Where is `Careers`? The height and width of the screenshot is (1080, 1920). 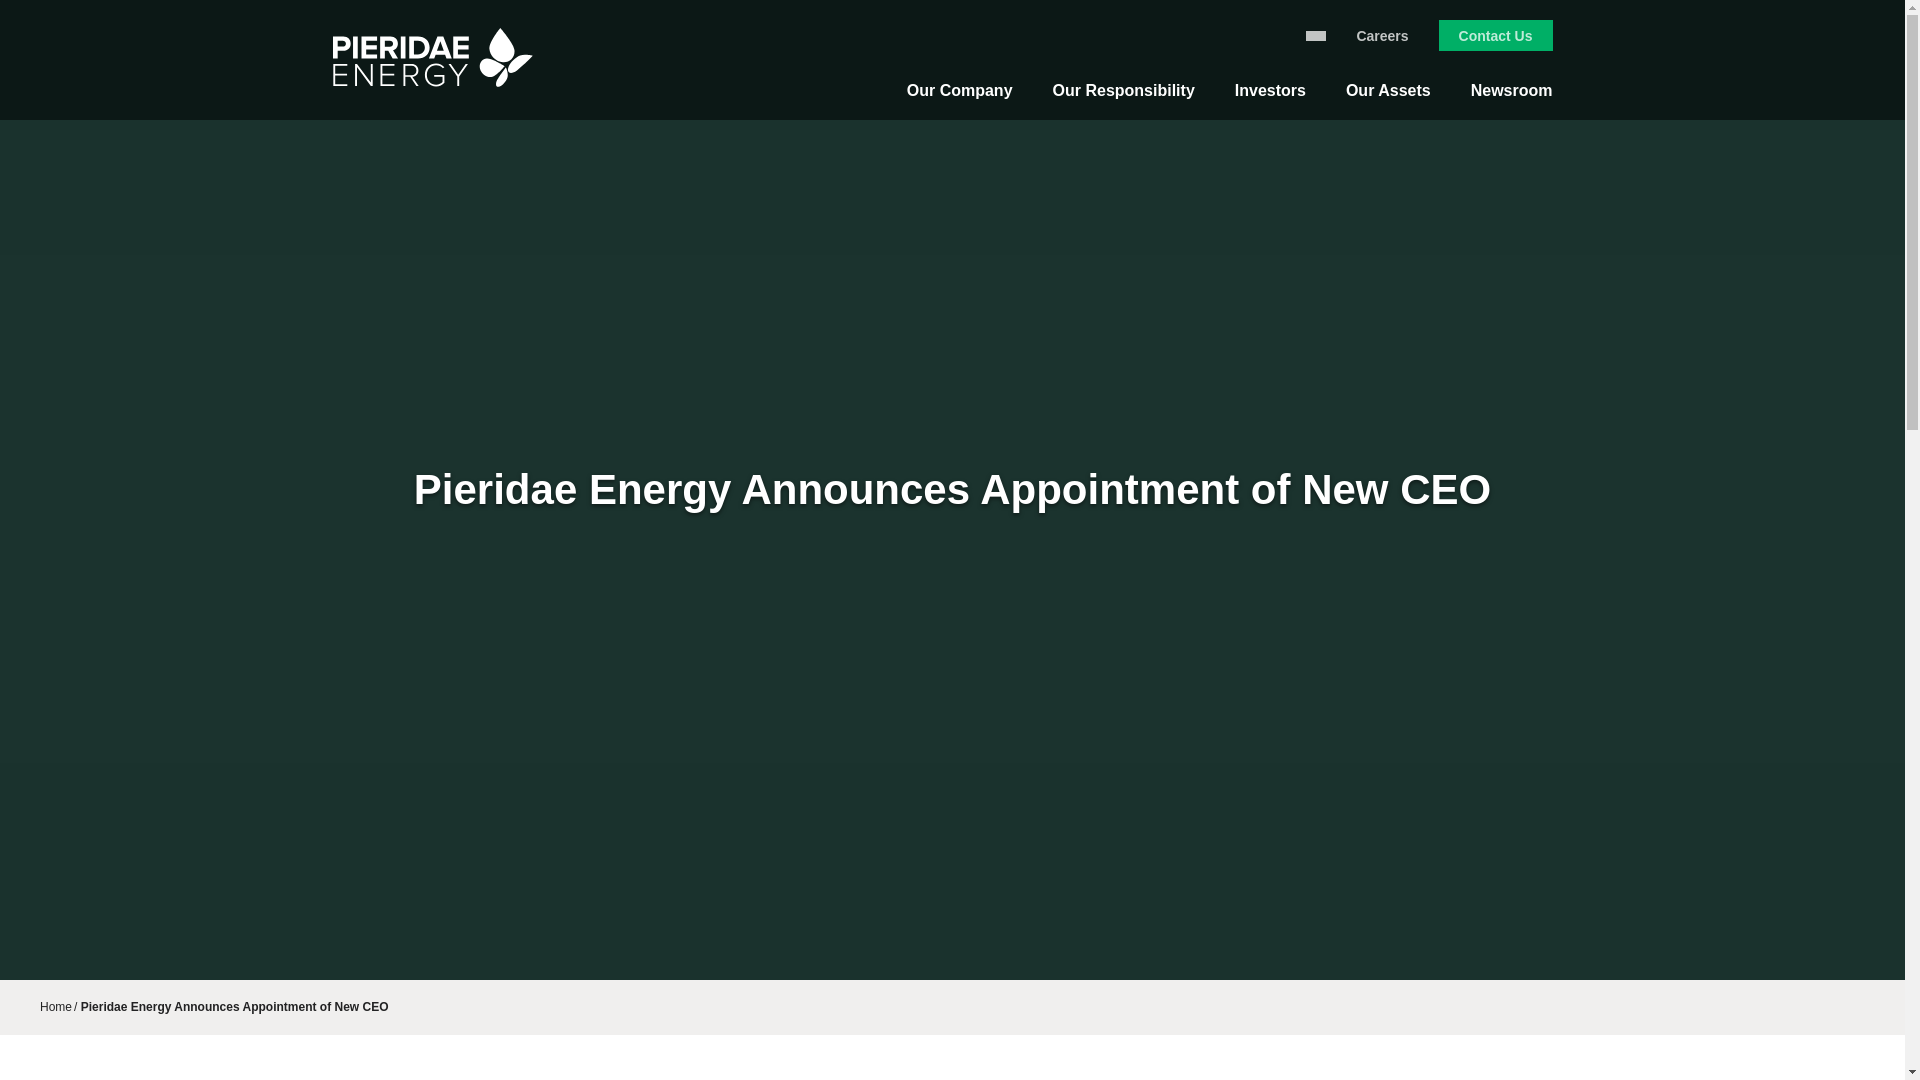 Careers is located at coordinates (1382, 35).